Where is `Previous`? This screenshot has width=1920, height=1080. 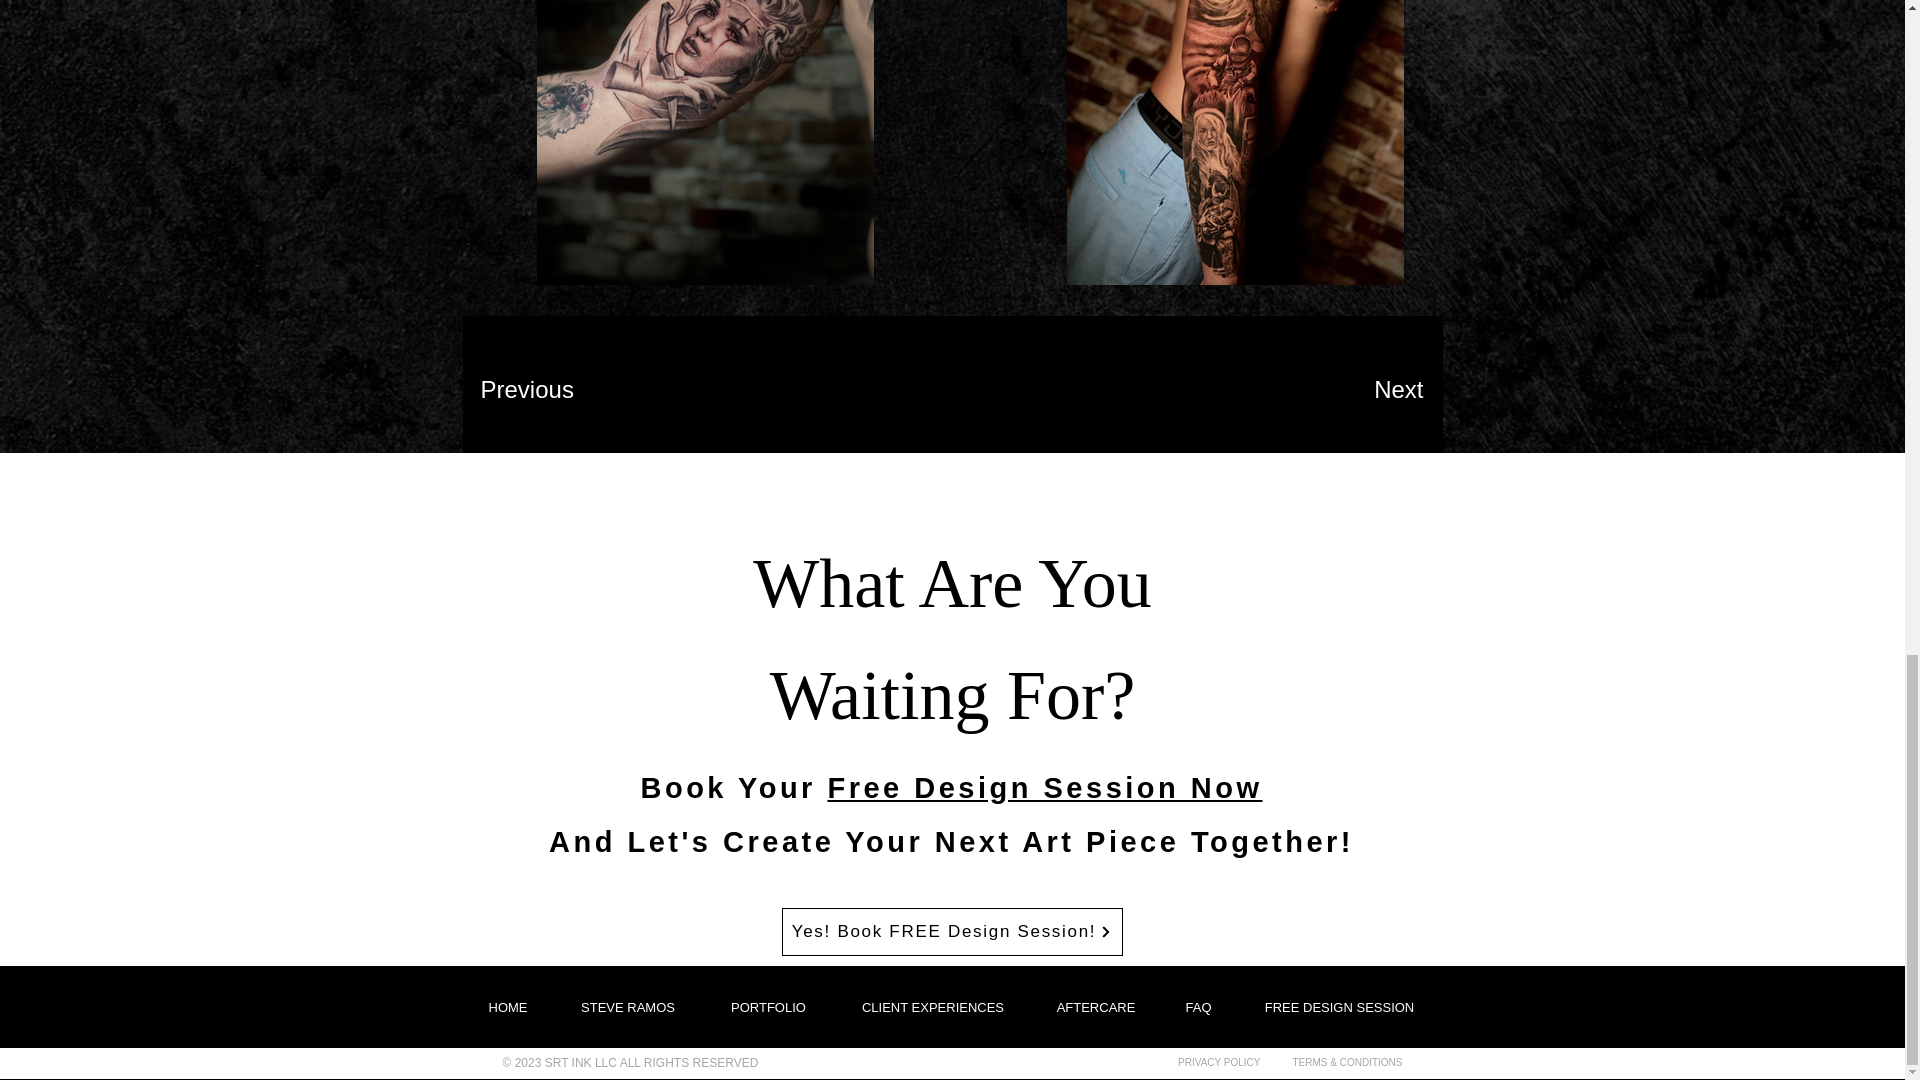
Previous is located at coordinates (551, 390).